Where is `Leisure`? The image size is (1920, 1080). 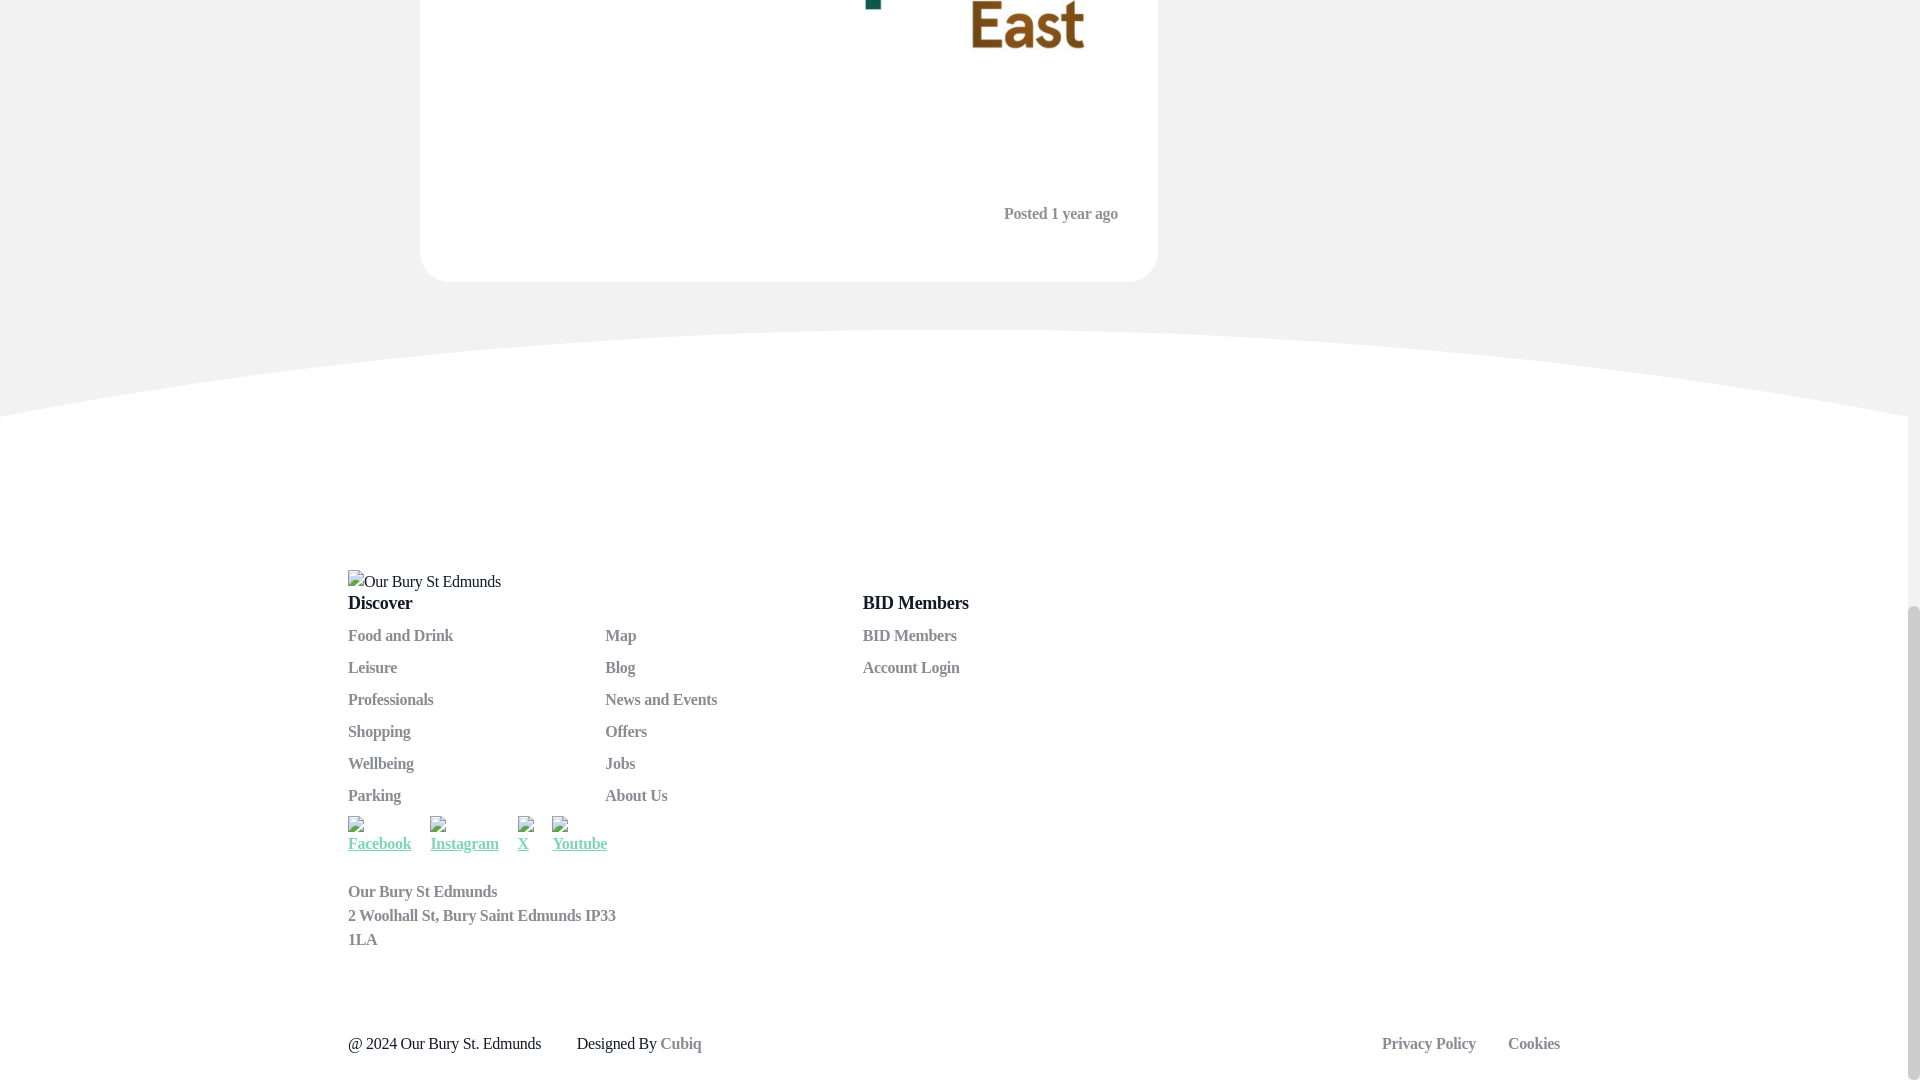 Leisure is located at coordinates (372, 667).